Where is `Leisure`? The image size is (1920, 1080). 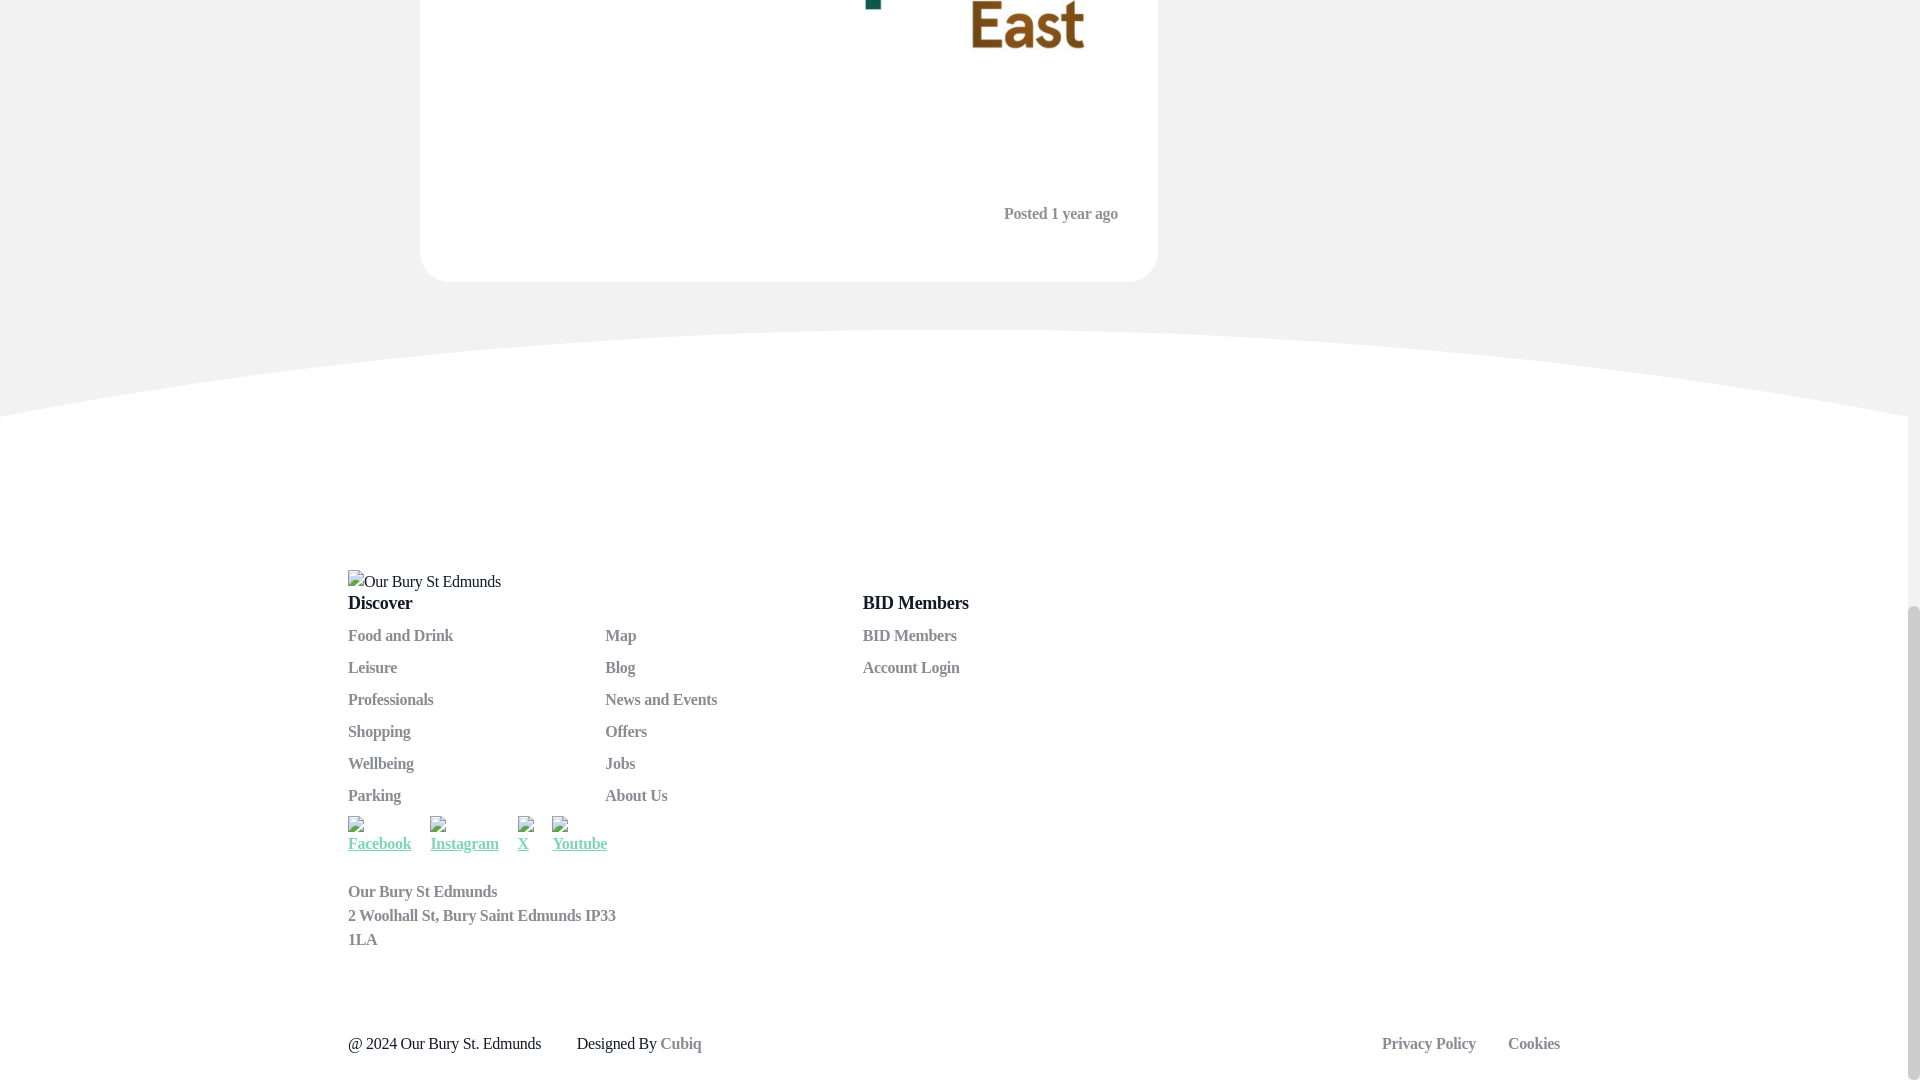 Leisure is located at coordinates (372, 667).